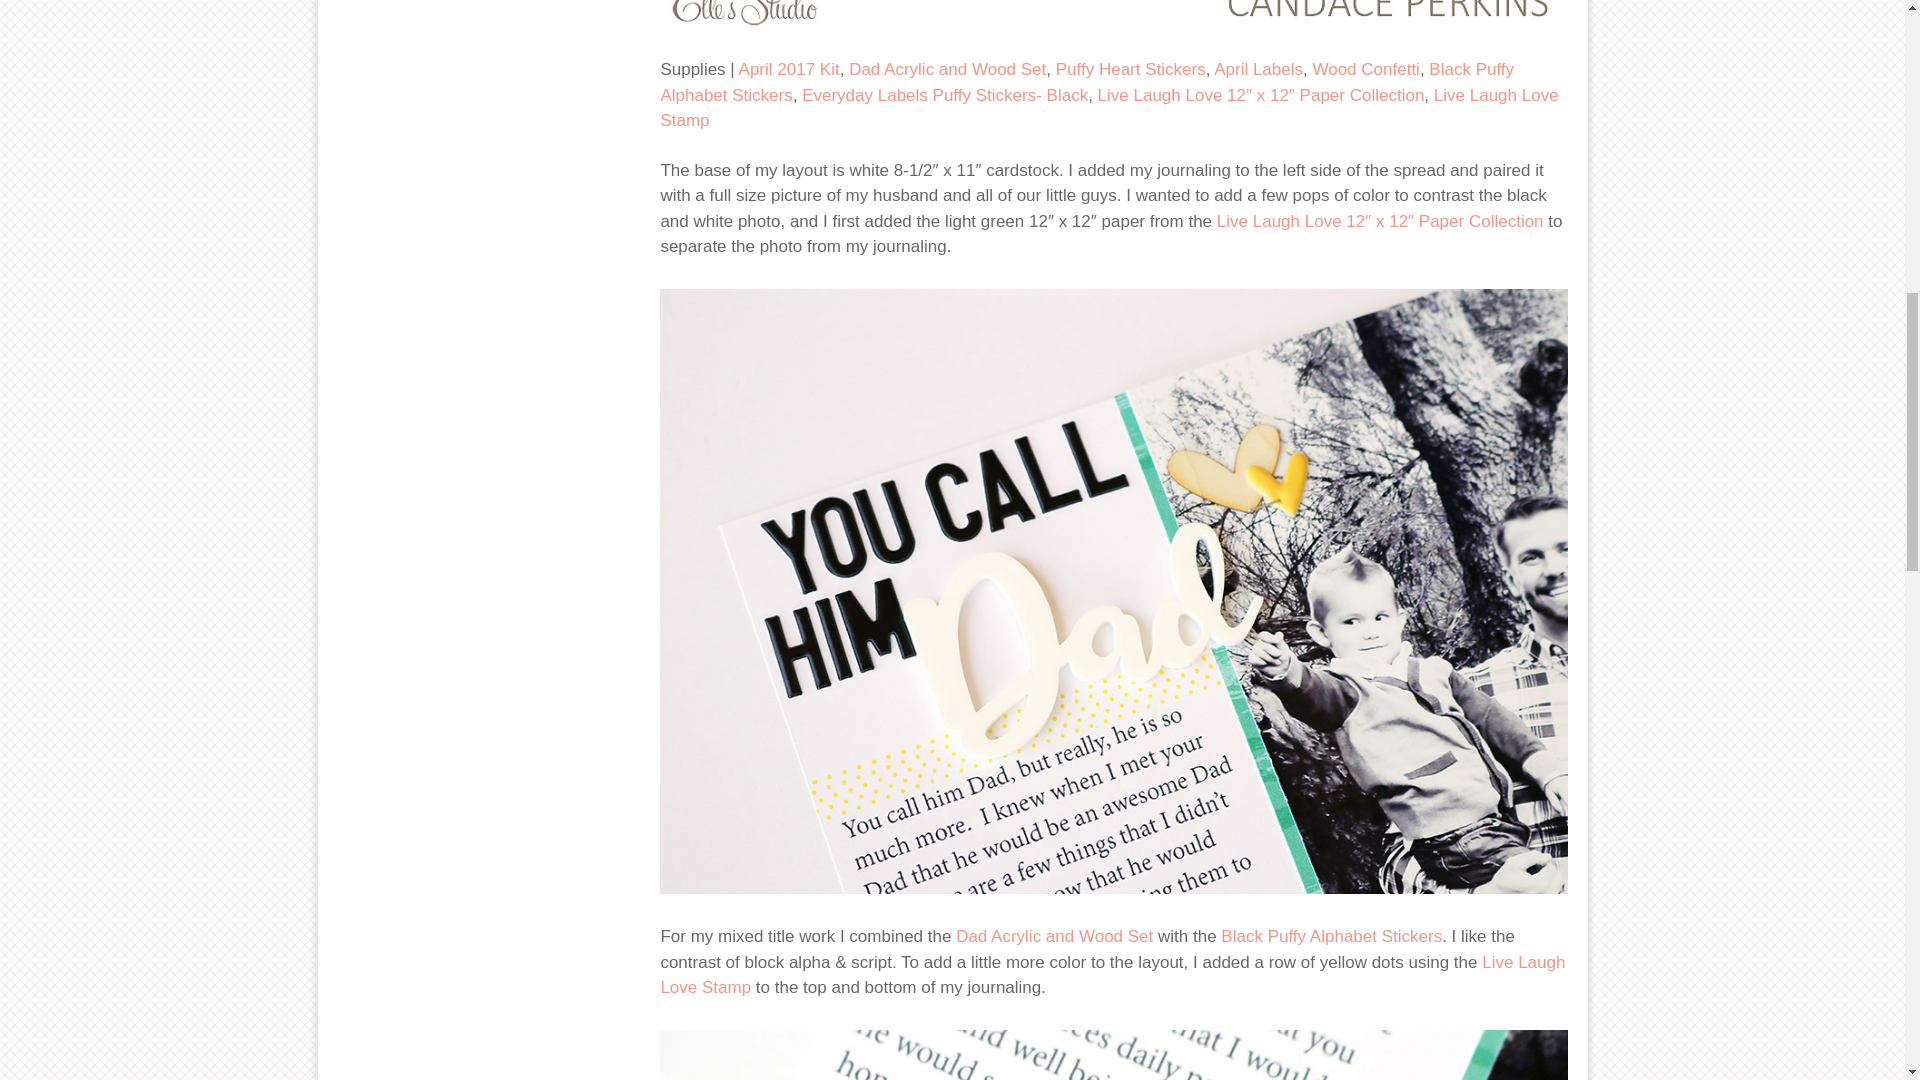 The width and height of the screenshot is (1920, 1080). Describe the element at coordinates (1130, 69) in the screenshot. I see `Puffy Heart Stickers` at that location.